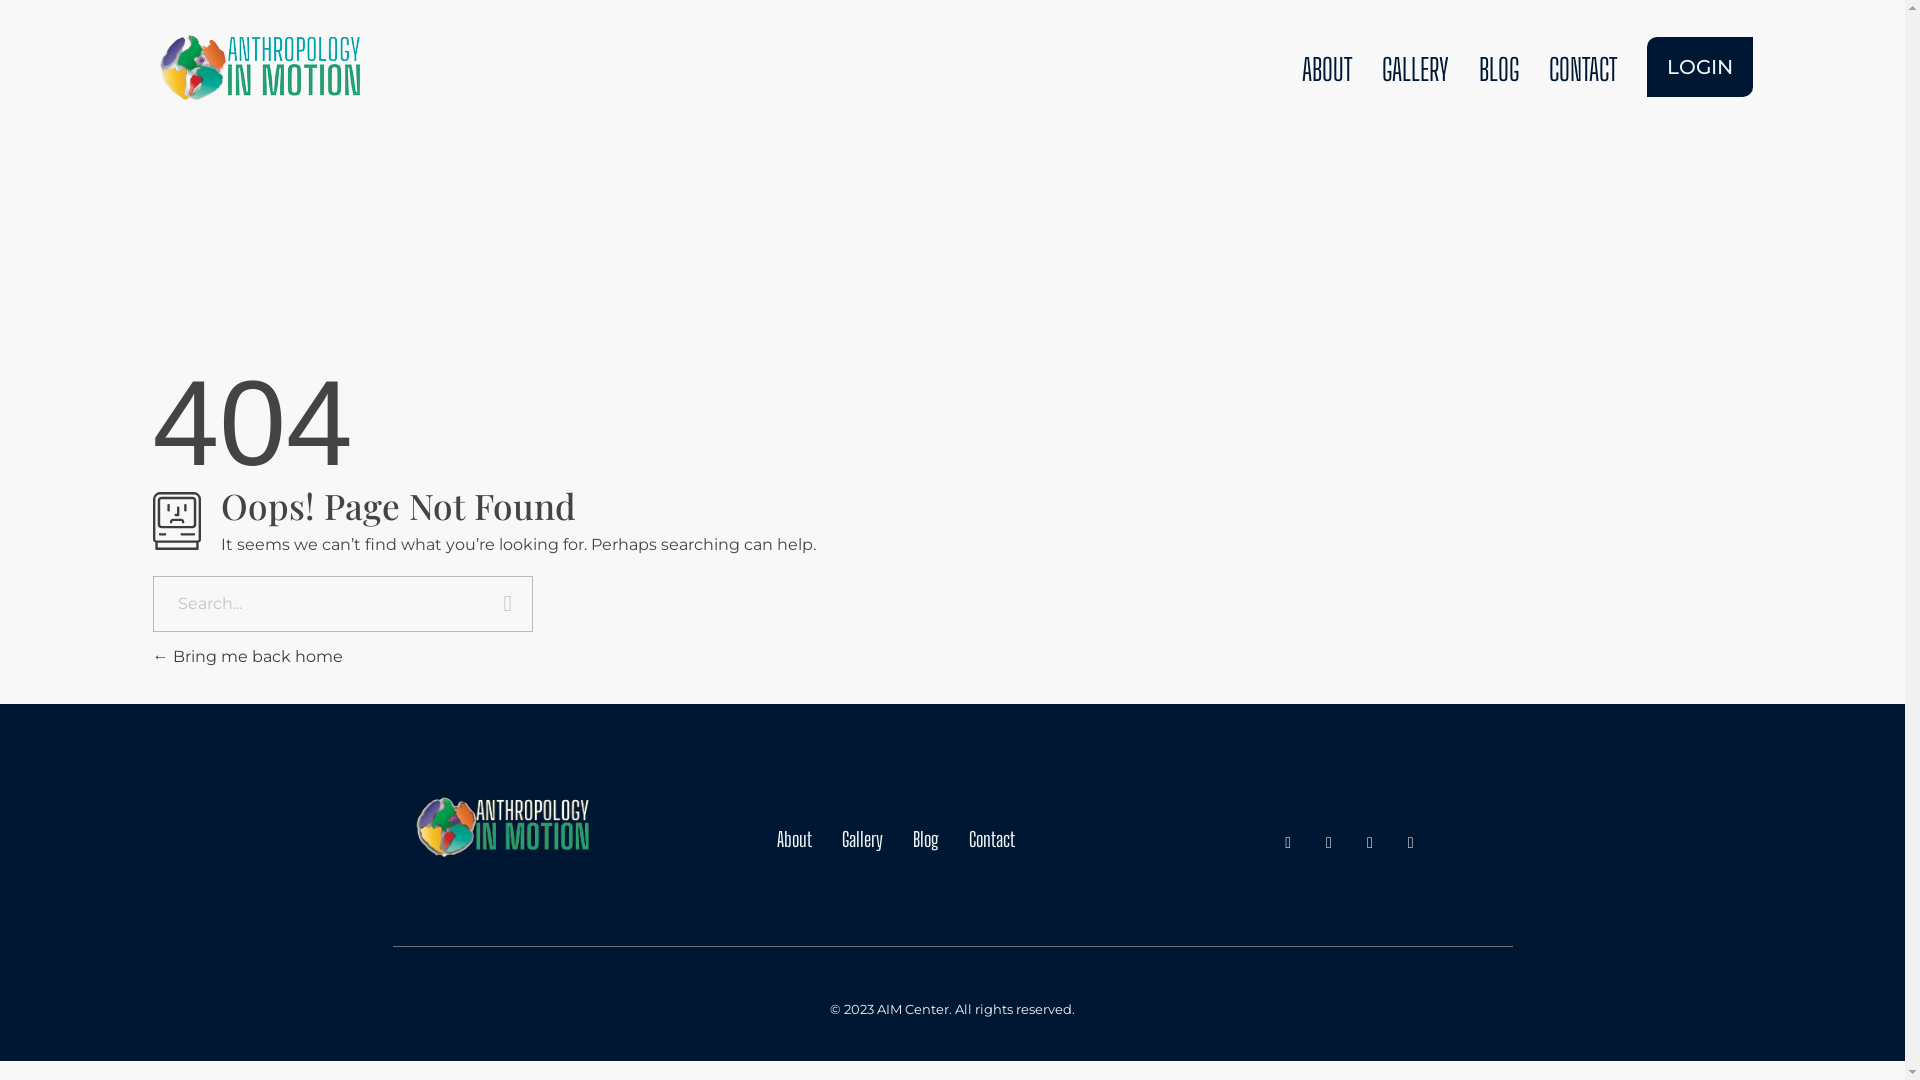 The image size is (1920, 1080). I want to click on BLOG, so click(1499, 68).